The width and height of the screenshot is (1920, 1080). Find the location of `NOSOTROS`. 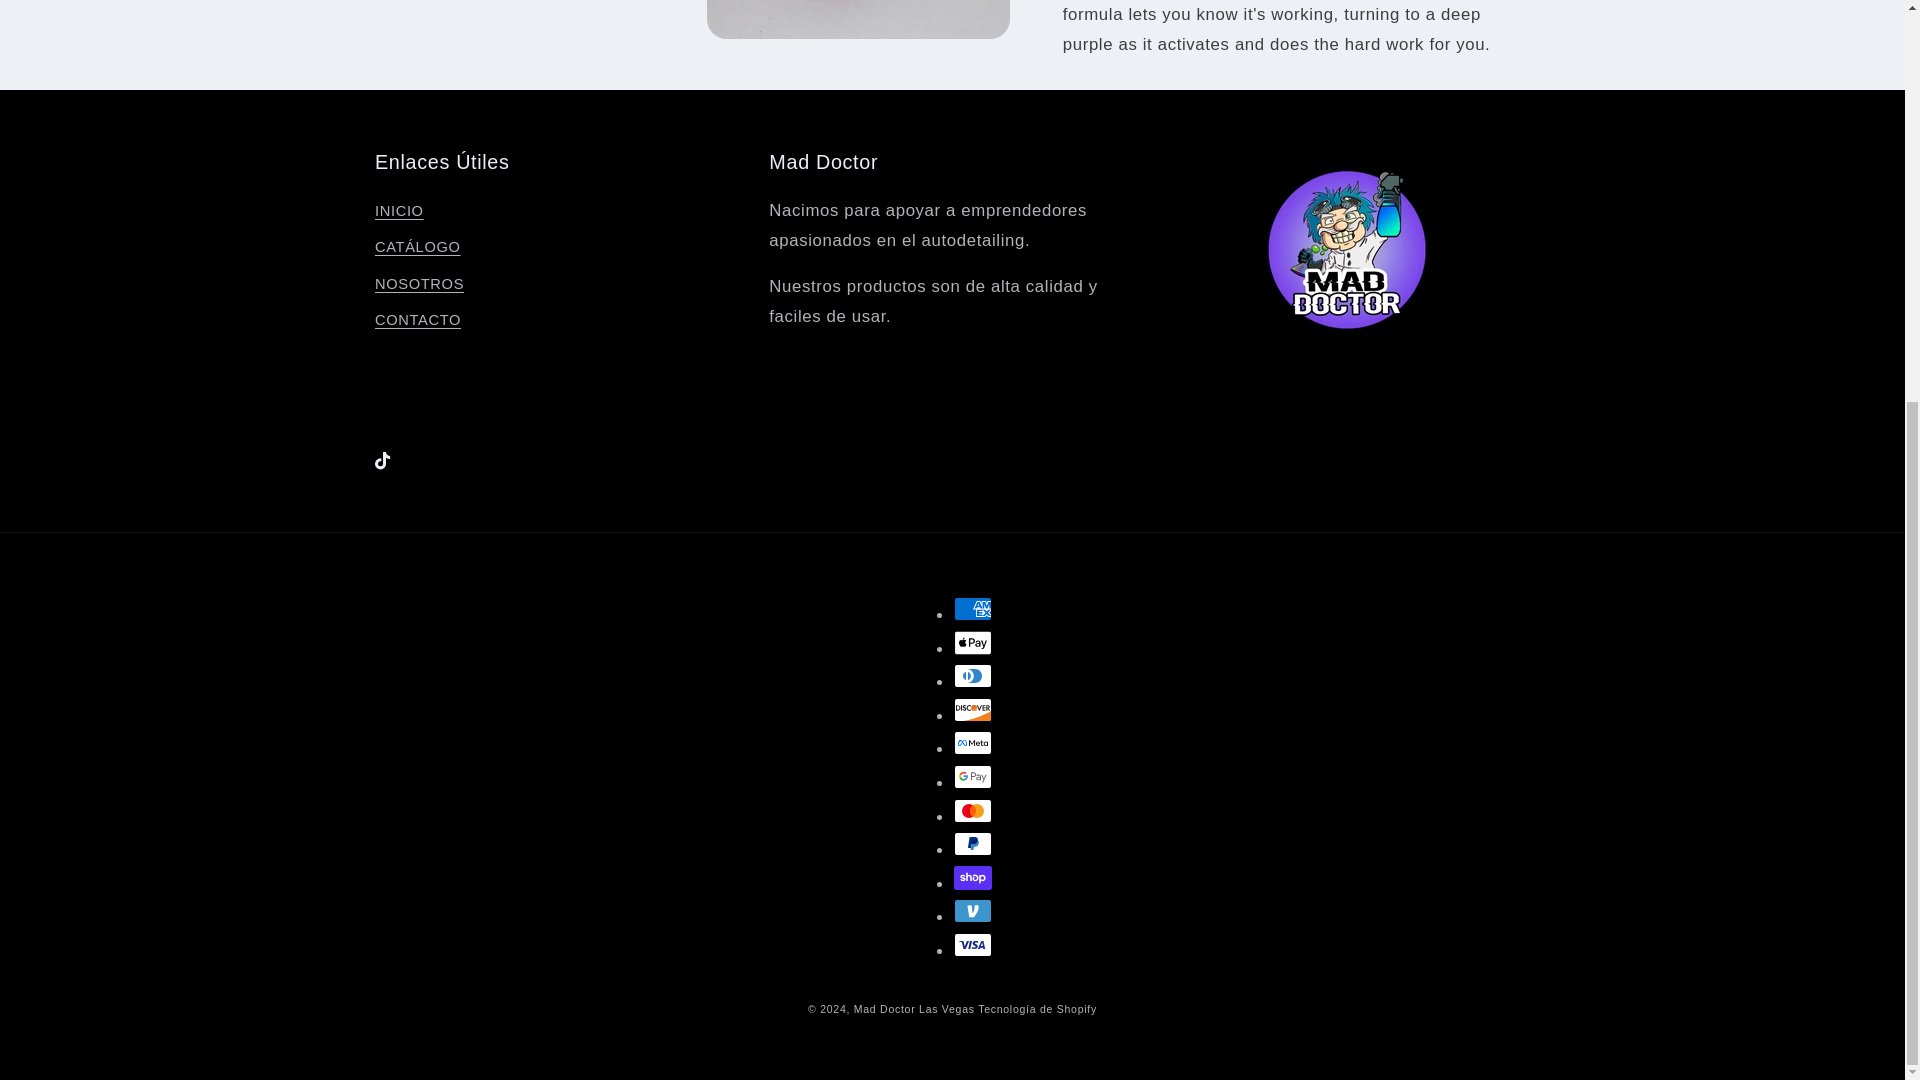

NOSOTROS is located at coordinates (419, 284).